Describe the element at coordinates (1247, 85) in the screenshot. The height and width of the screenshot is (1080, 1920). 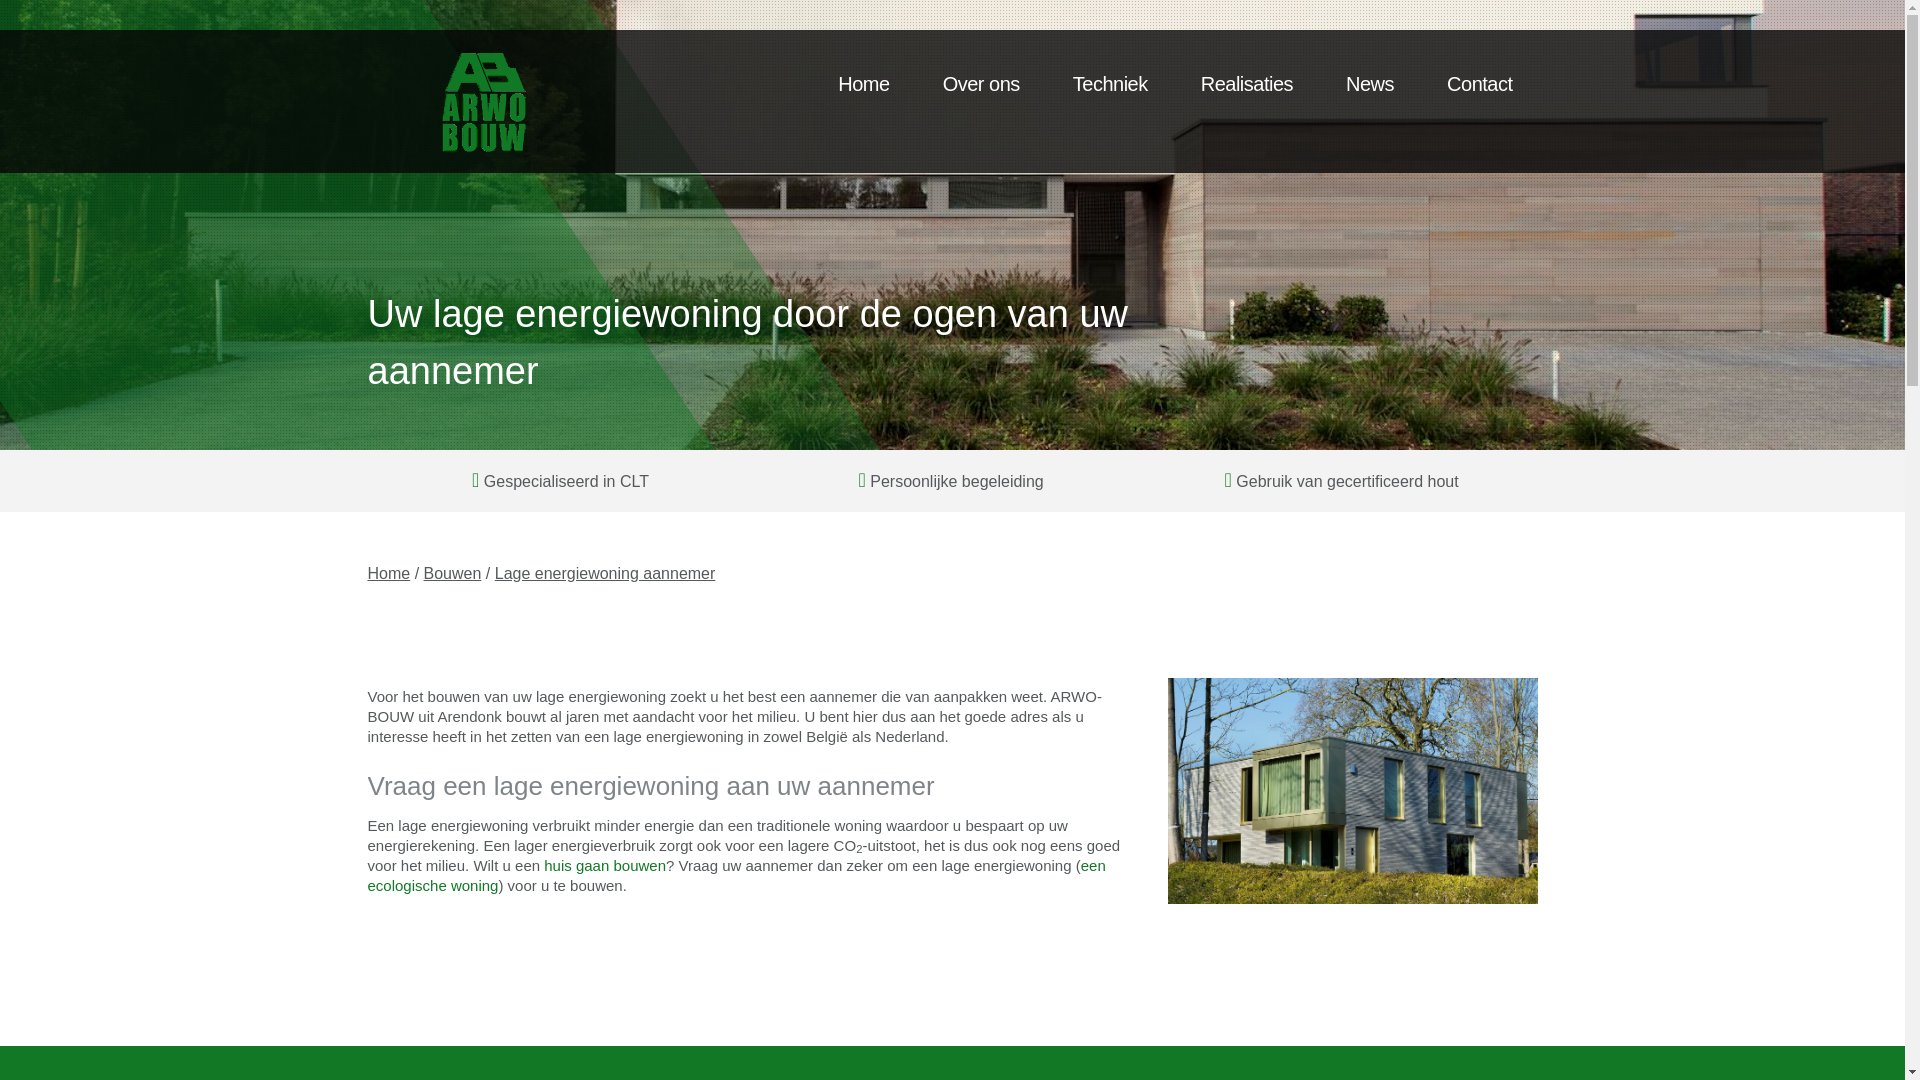
I see `Realisaties` at that location.